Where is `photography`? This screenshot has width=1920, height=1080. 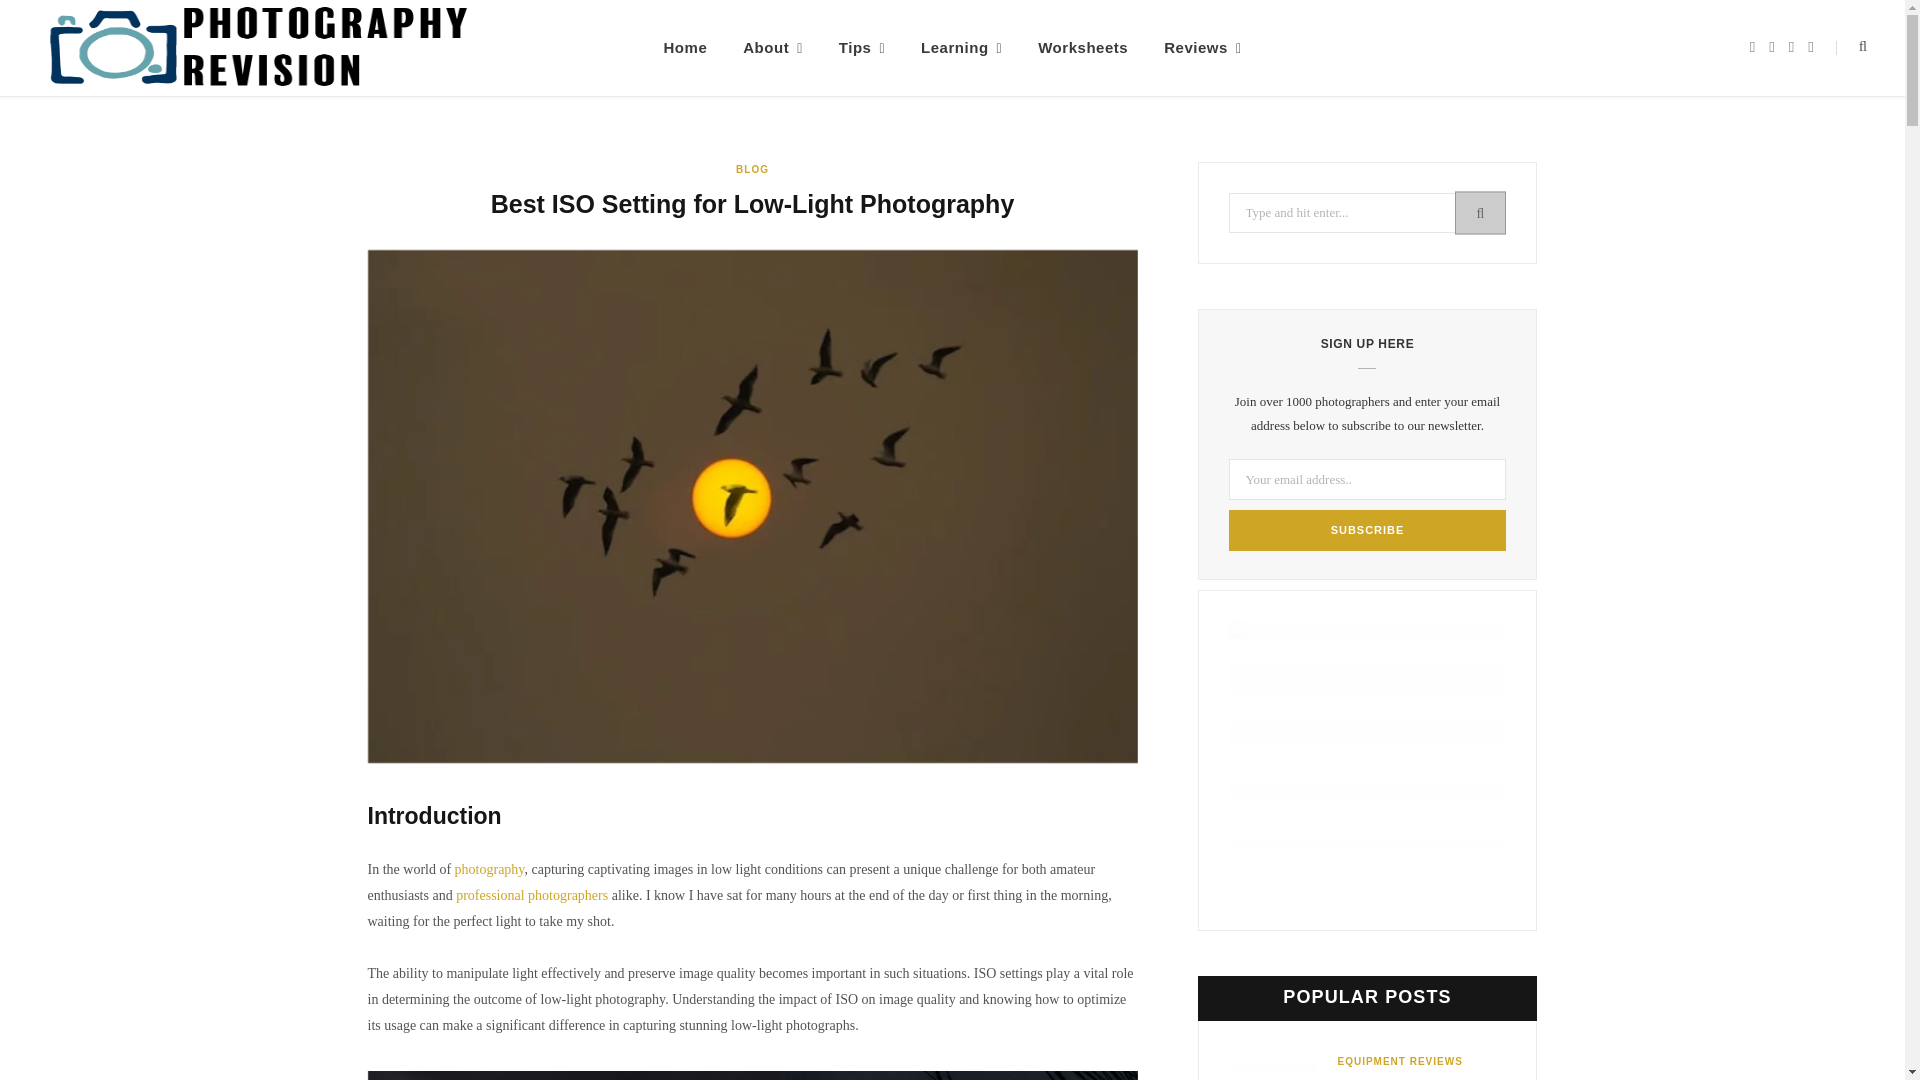 photography is located at coordinates (490, 868).